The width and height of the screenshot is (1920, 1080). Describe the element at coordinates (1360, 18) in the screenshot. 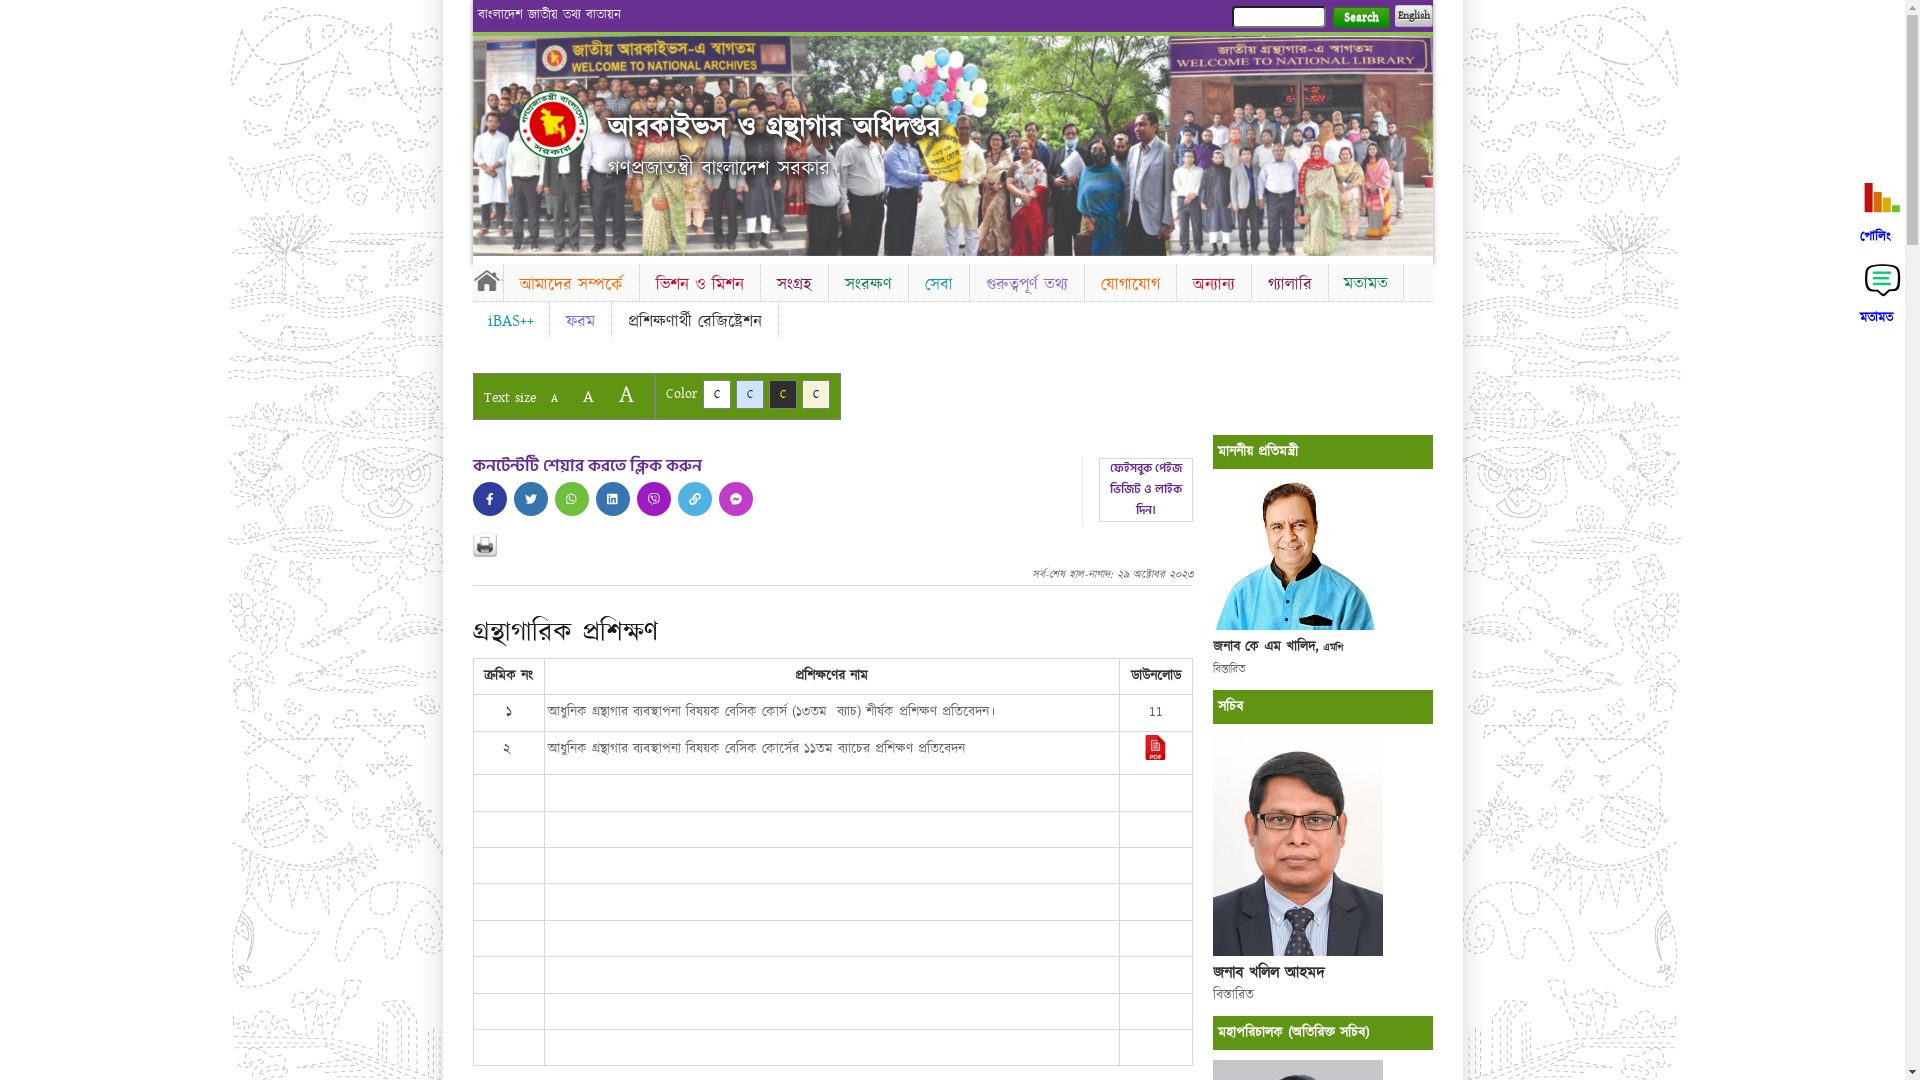

I see `Search` at that location.